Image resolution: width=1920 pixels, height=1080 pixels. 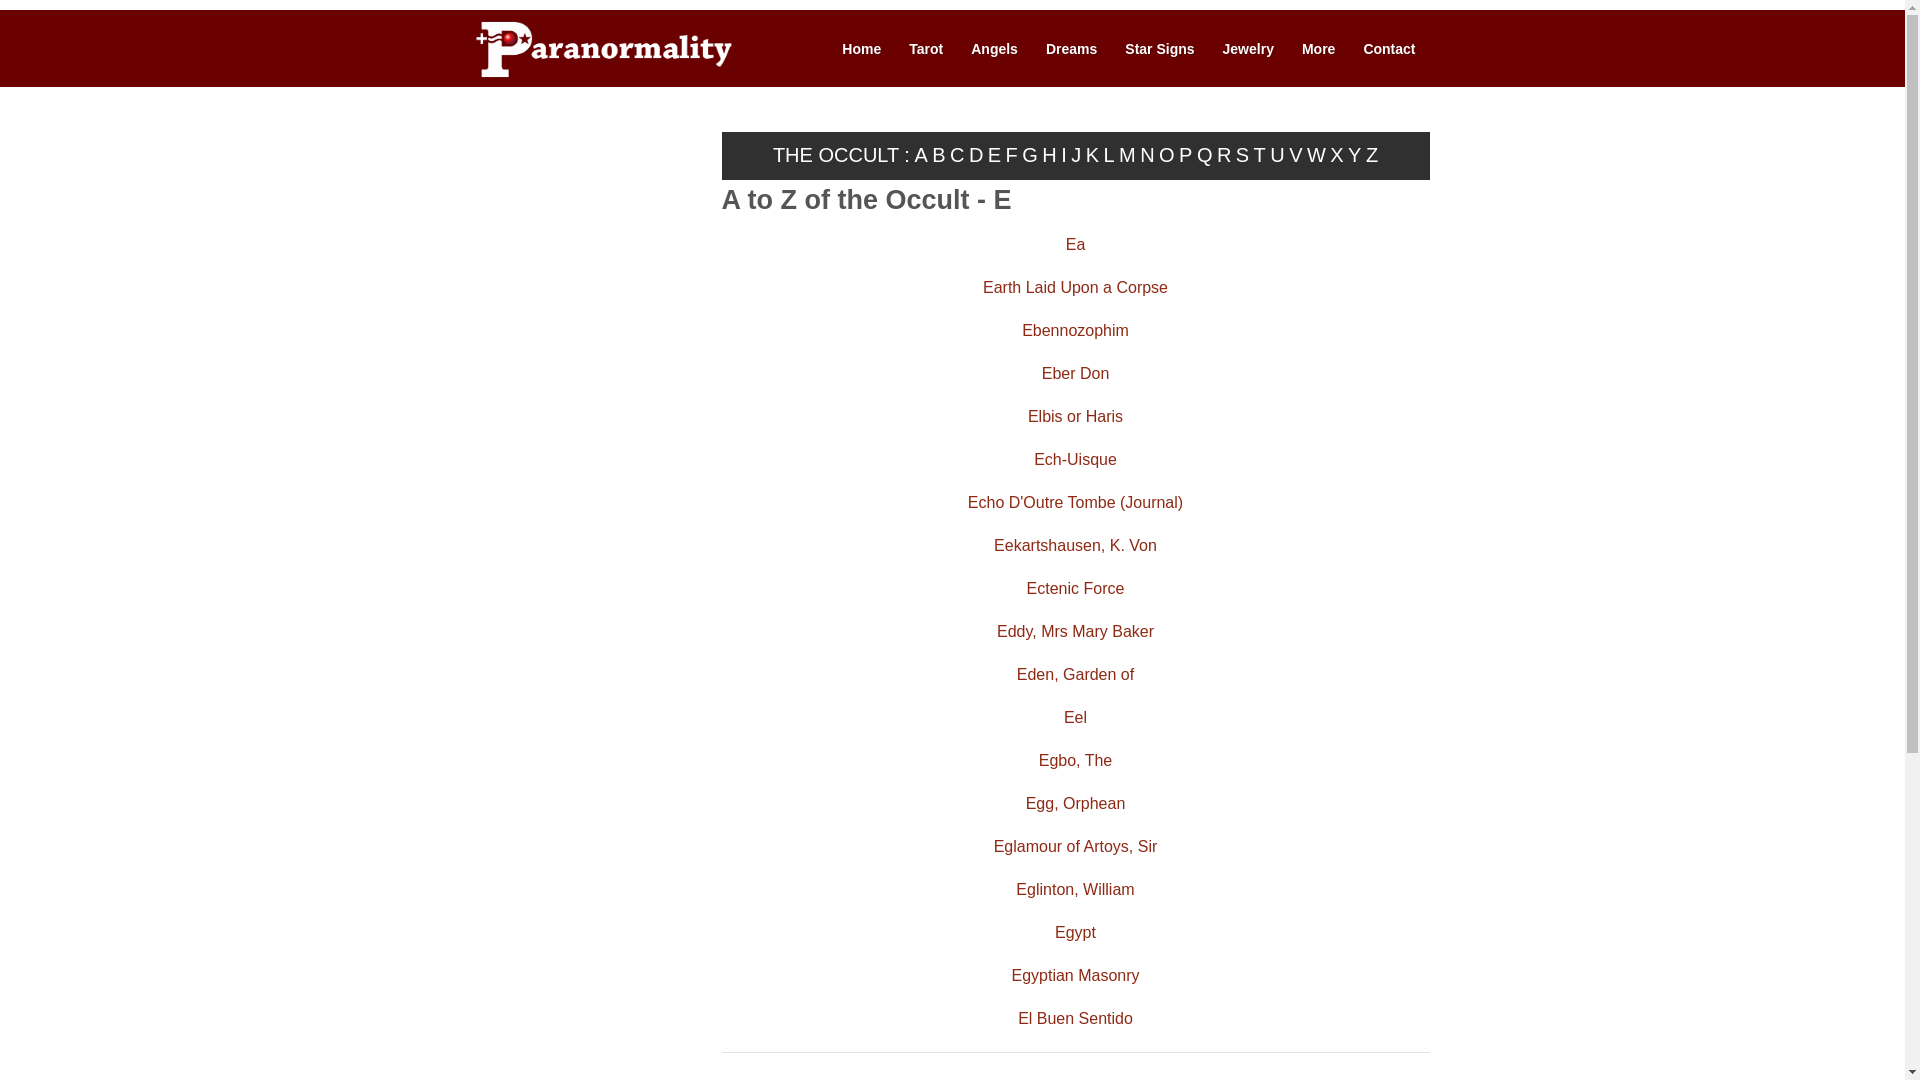 I want to click on Paranormality home page, so click(x=604, y=50).